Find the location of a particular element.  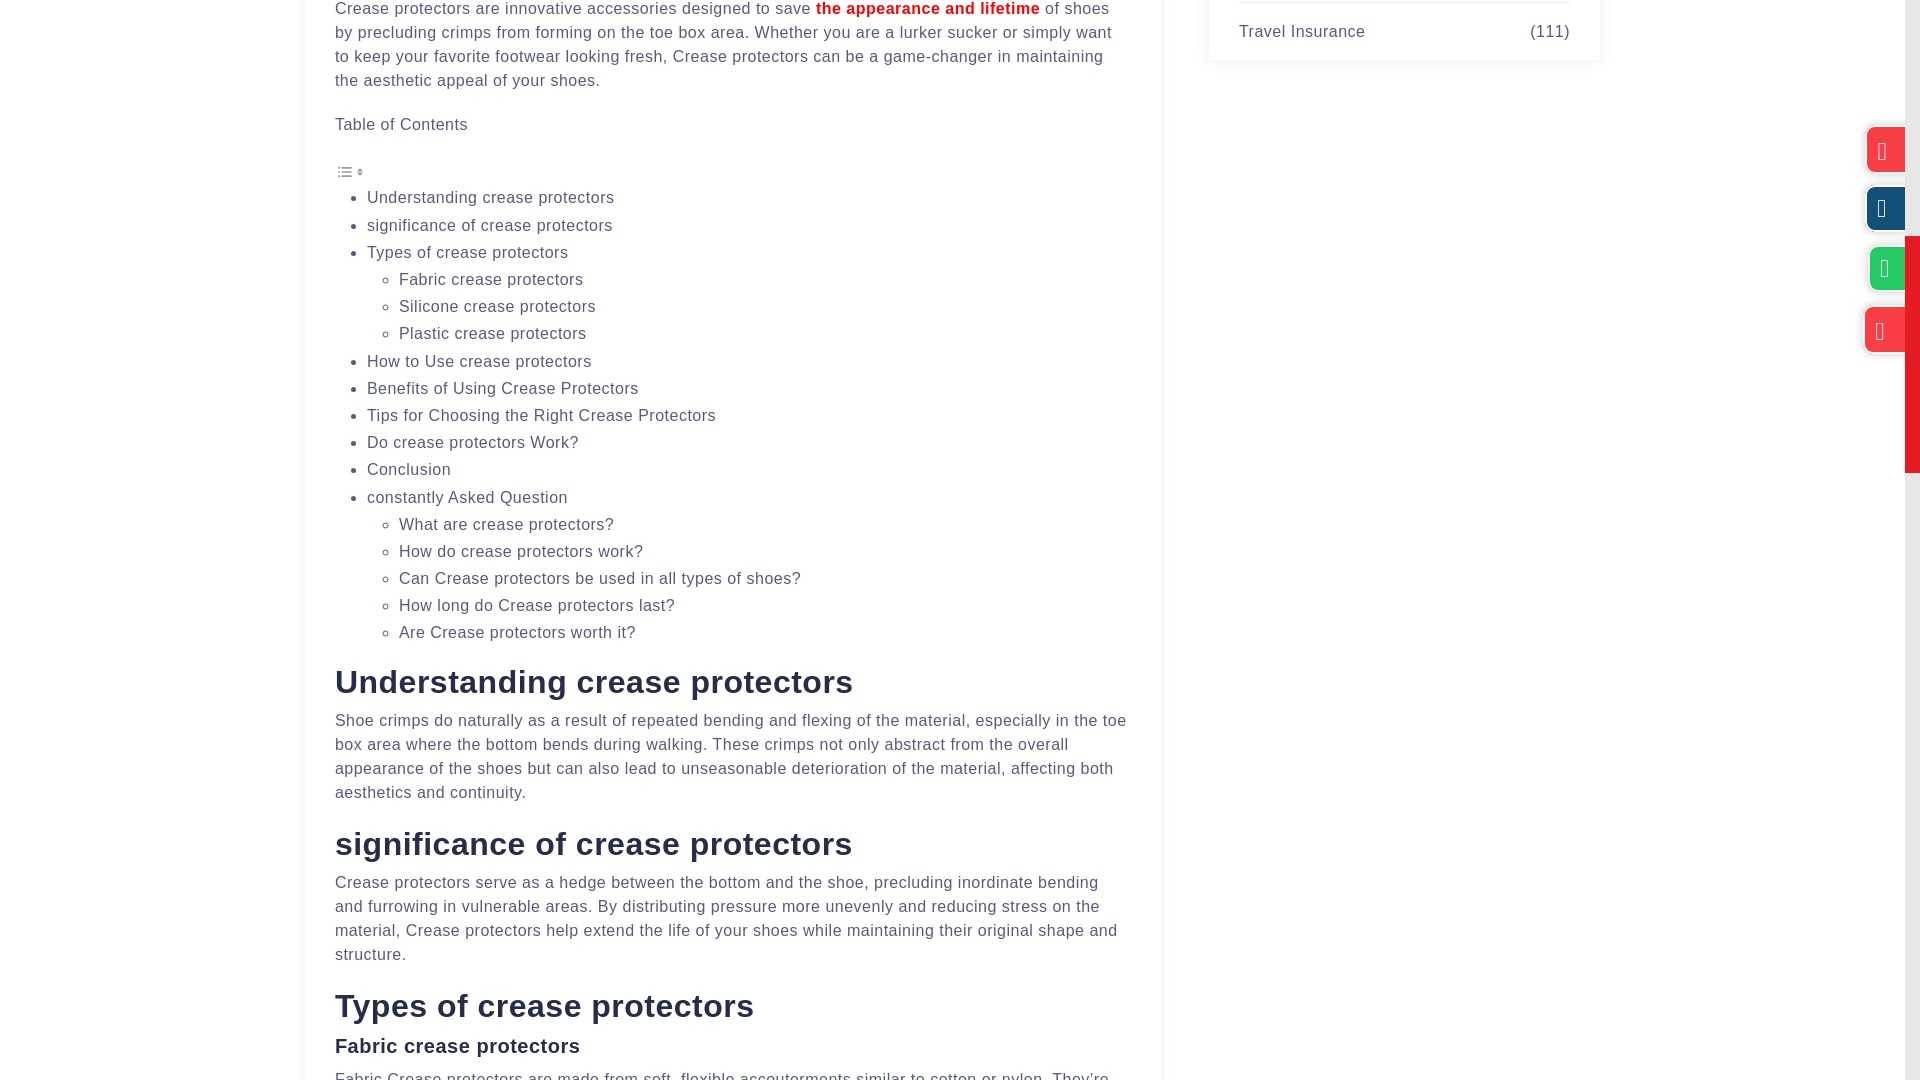

Fabric crease protectors is located at coordinates (491, 280).